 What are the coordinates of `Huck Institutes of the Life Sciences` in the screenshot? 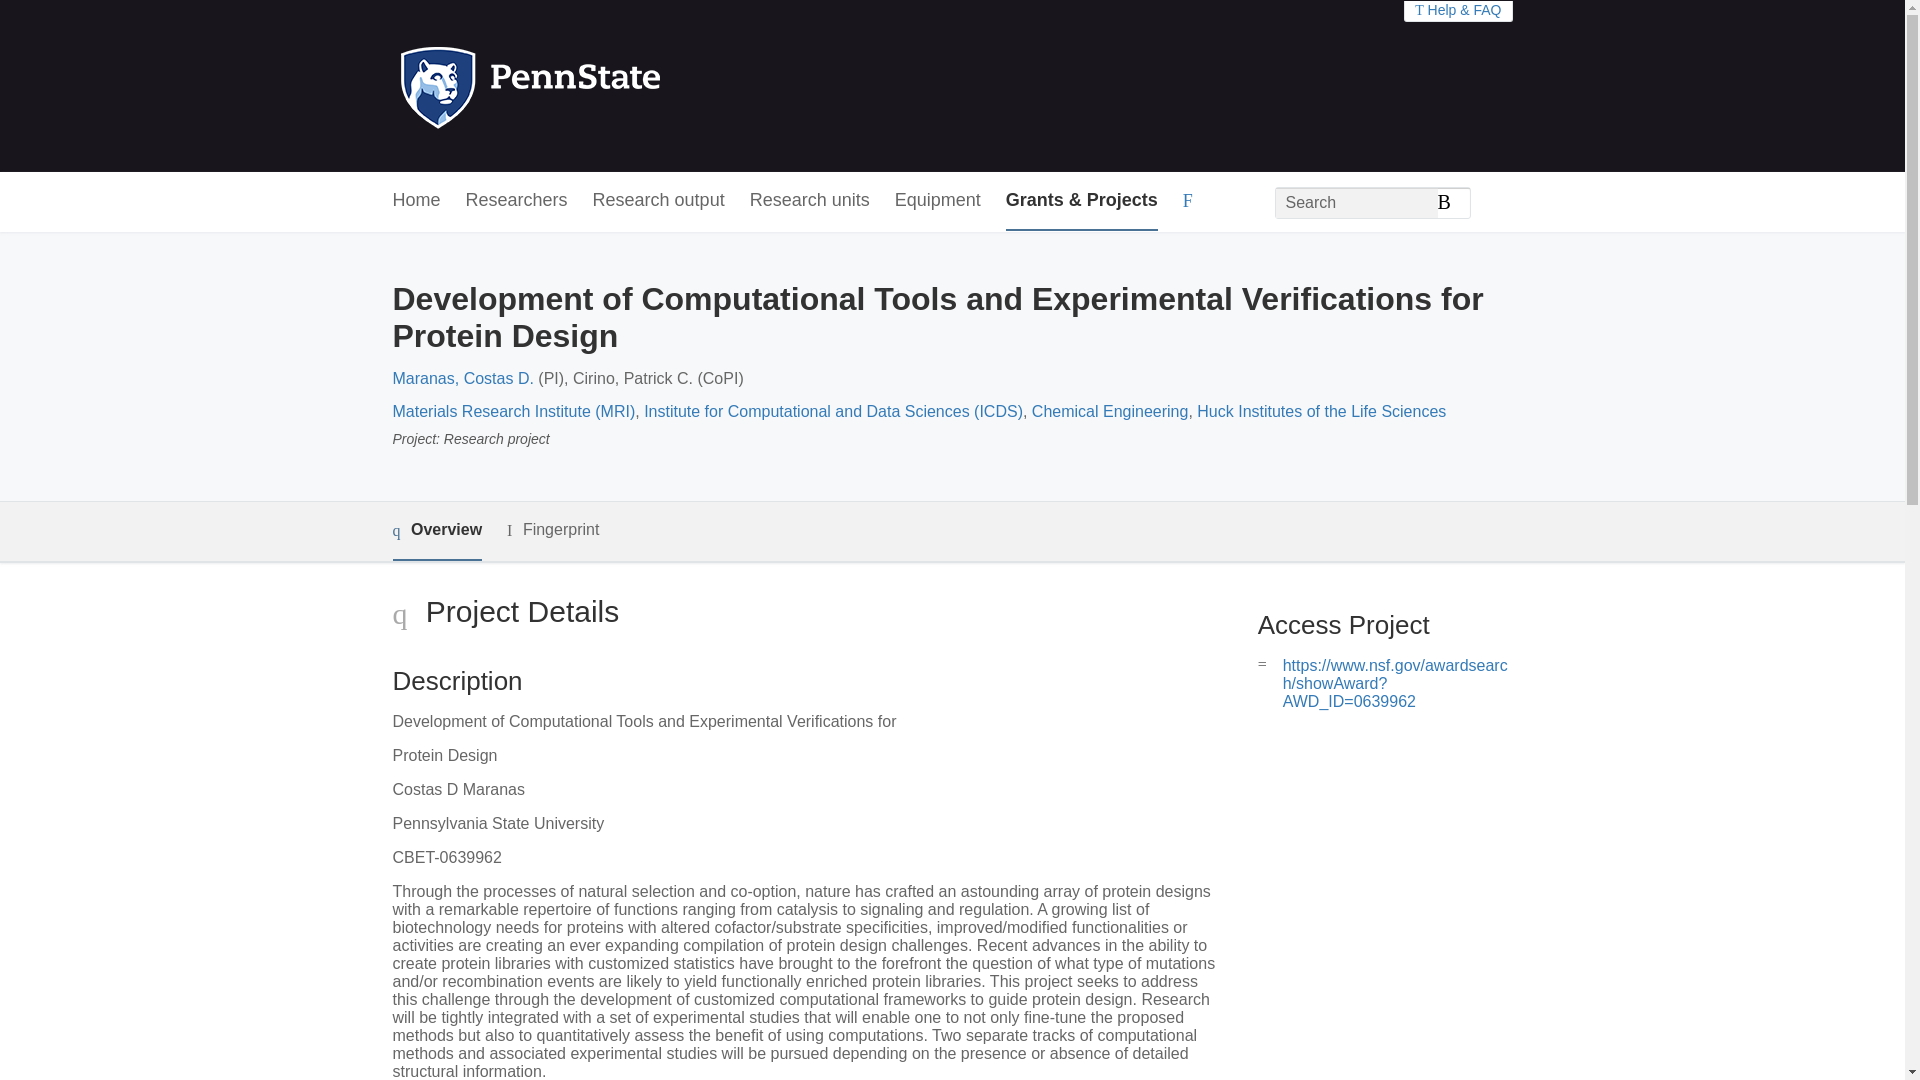 It's located at (1320, 411).